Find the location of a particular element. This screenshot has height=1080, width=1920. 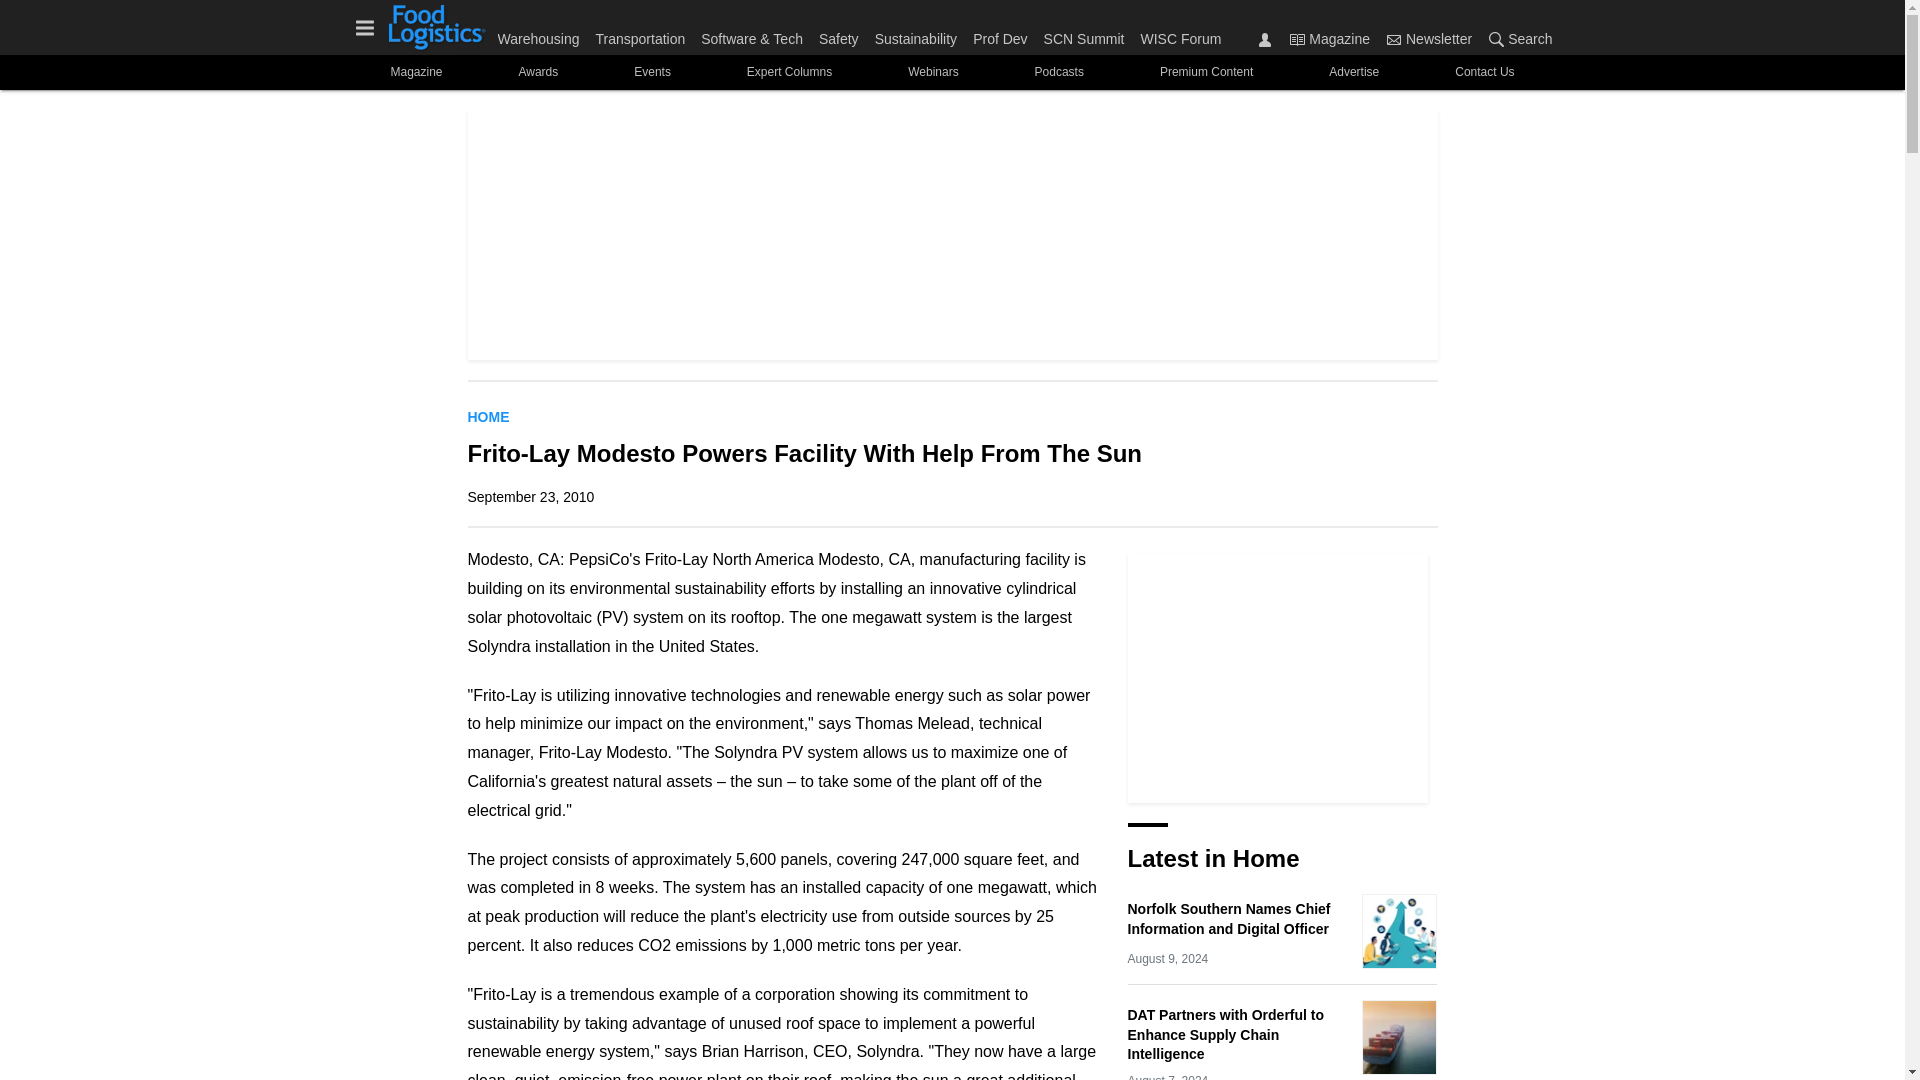

Prof Dev is located at coordinates (1000, 34).